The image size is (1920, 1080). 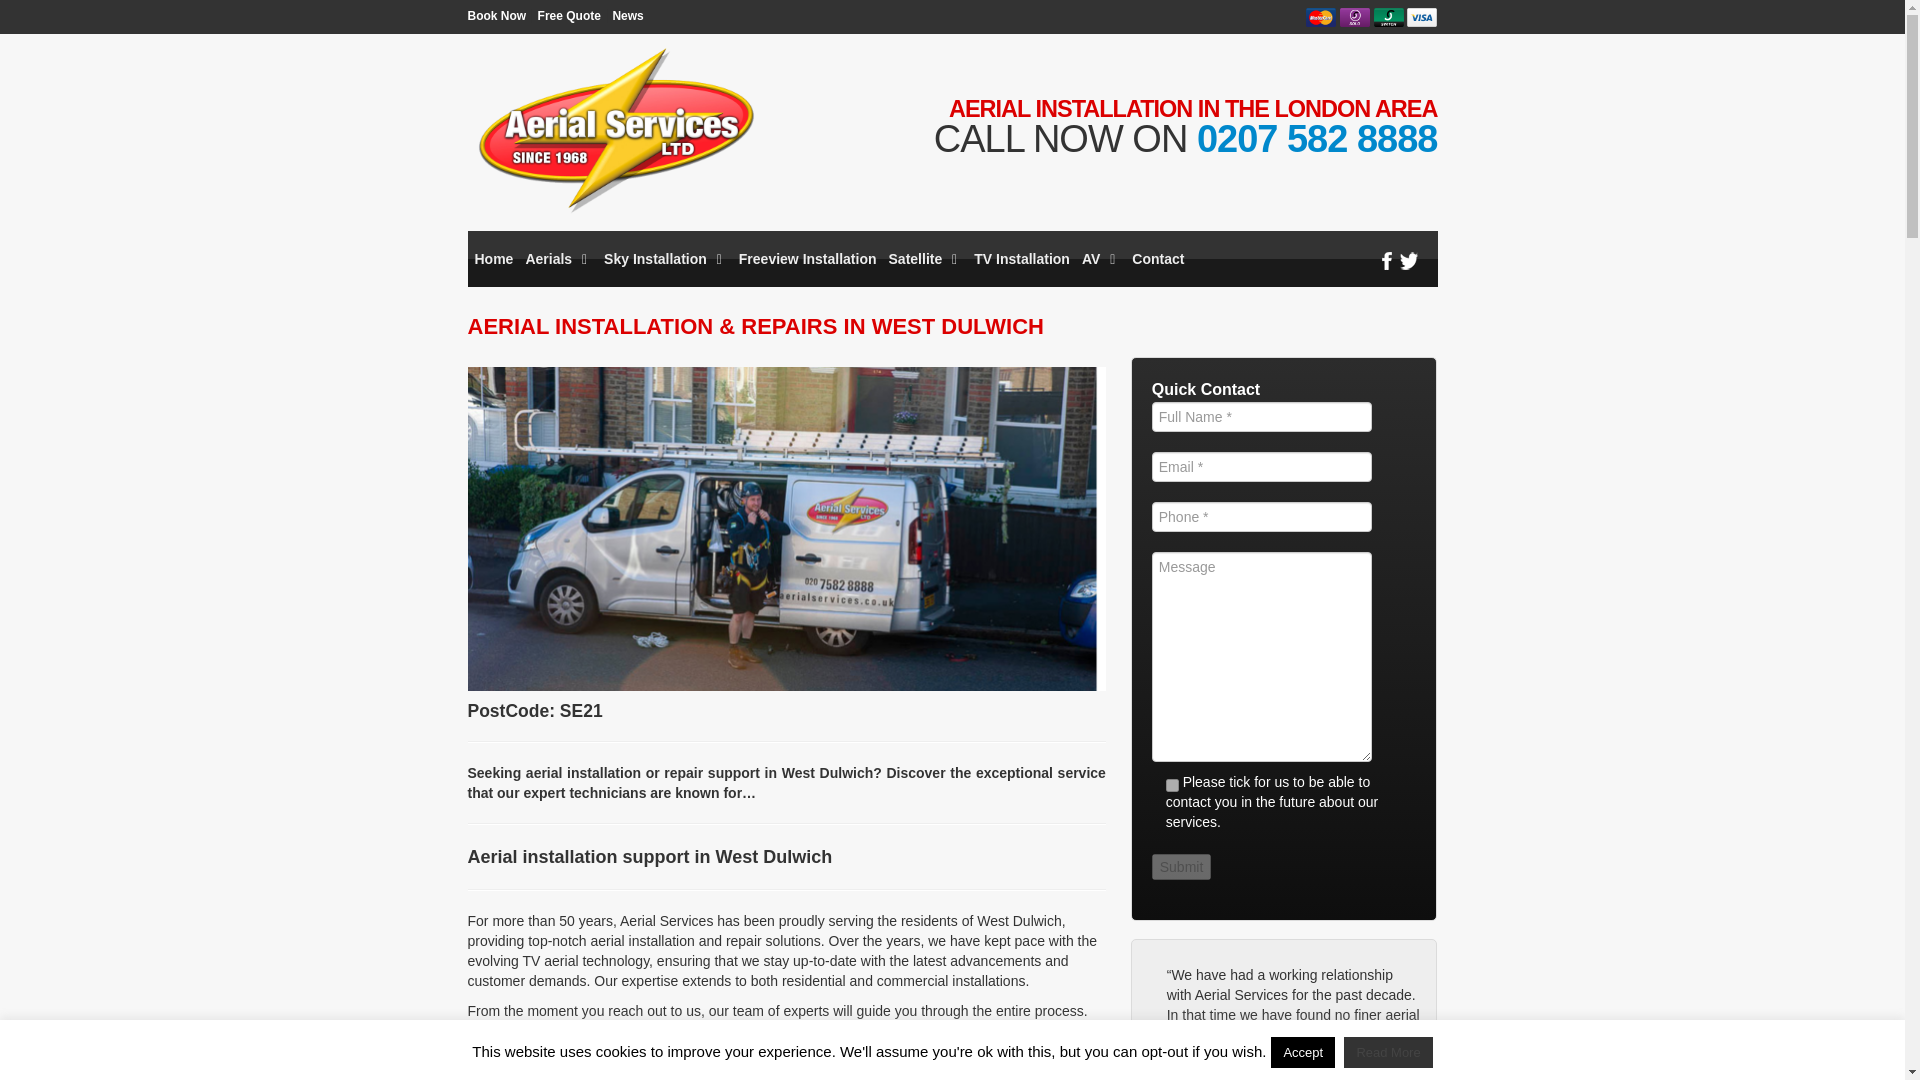 I want to click on 0207 582 8888, so click(x=1317, y=138).